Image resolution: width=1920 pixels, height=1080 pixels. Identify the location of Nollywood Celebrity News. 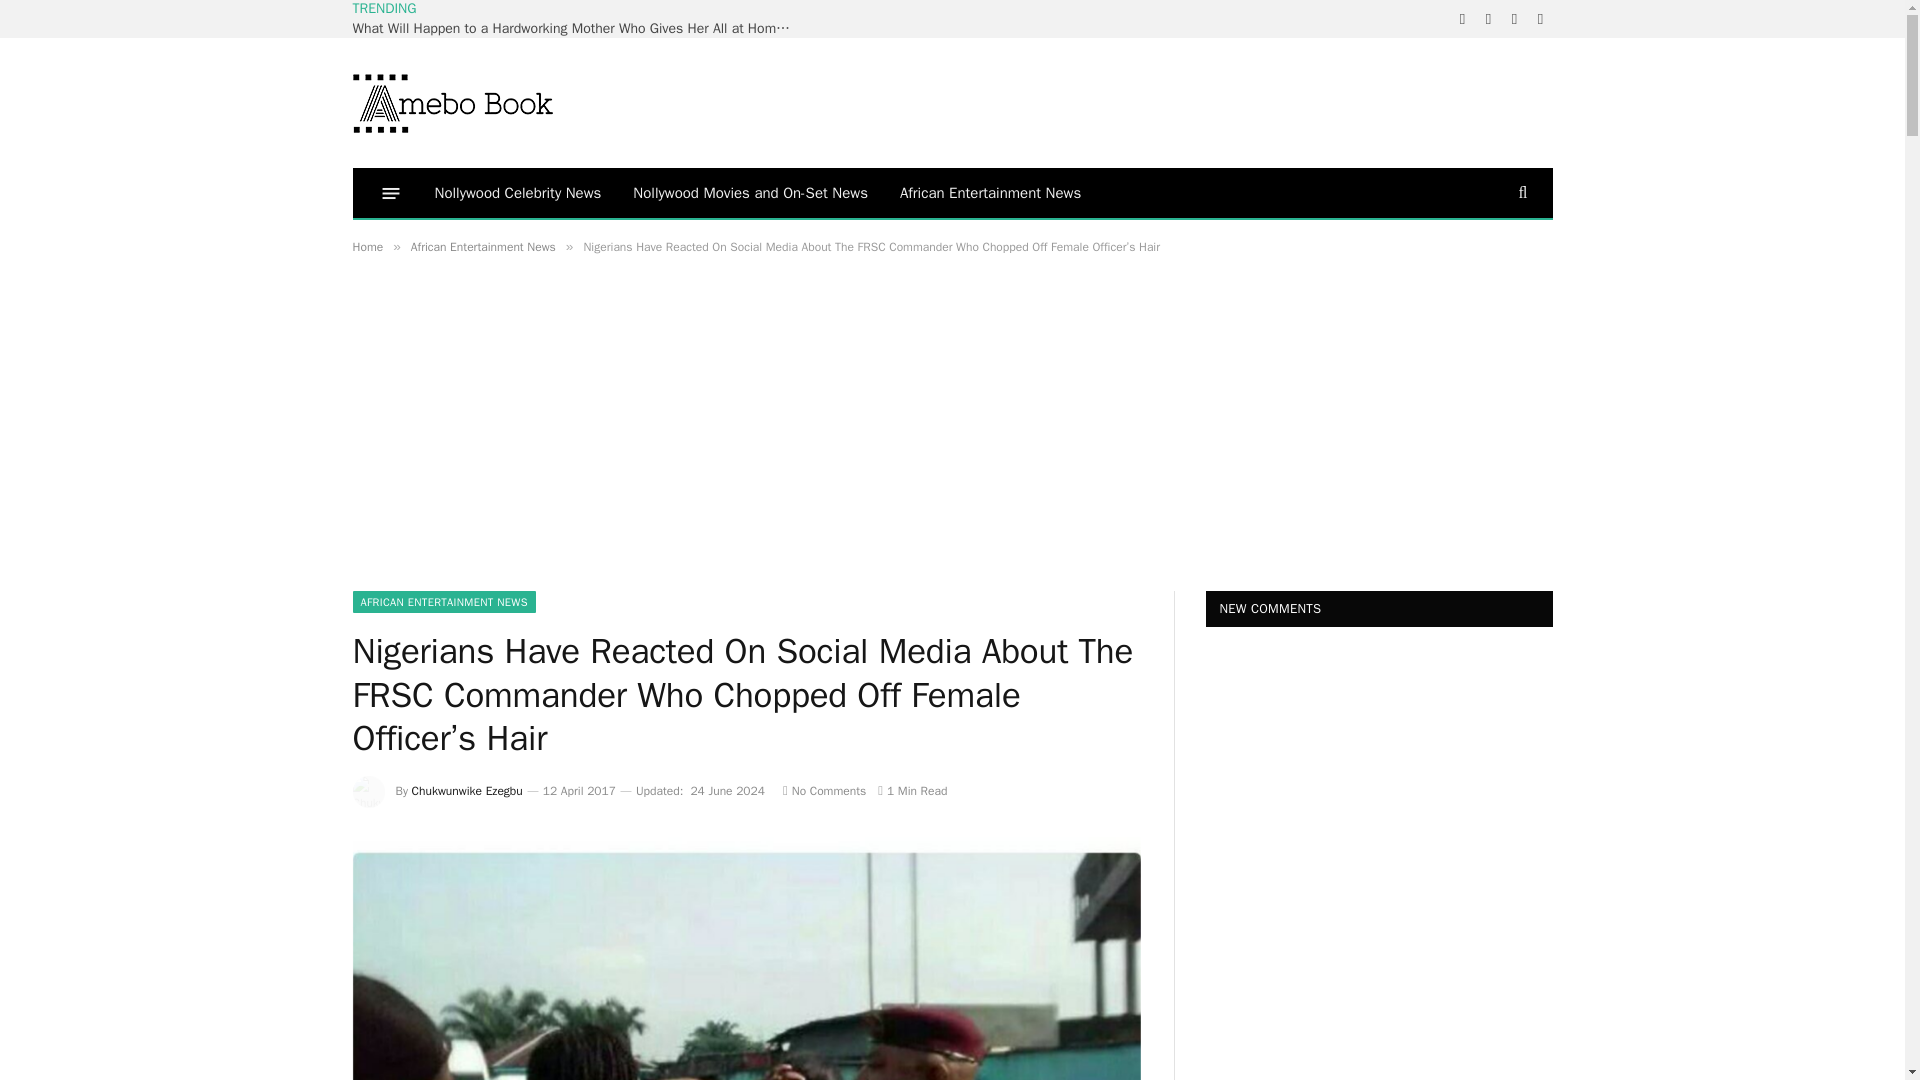
(517, 193).